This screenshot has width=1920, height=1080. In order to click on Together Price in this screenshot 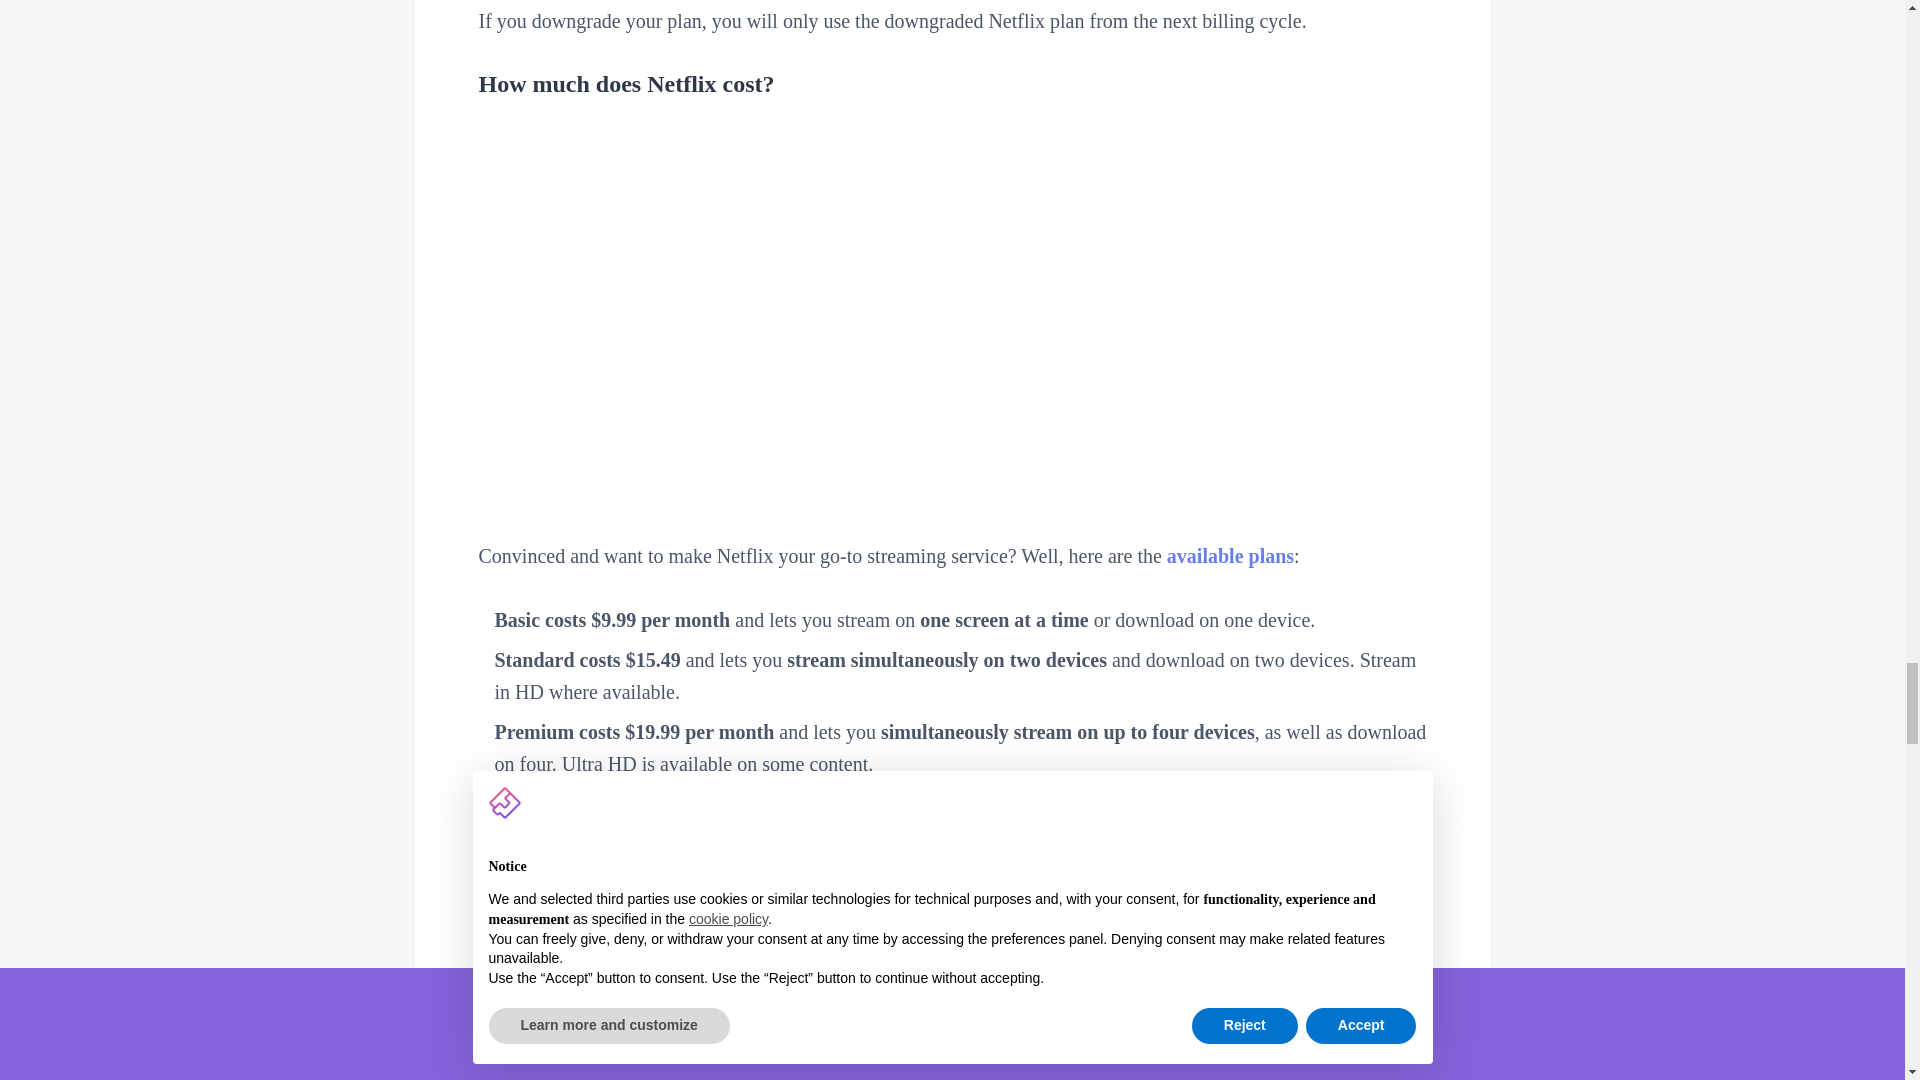, I will do `click(822, 998)`.